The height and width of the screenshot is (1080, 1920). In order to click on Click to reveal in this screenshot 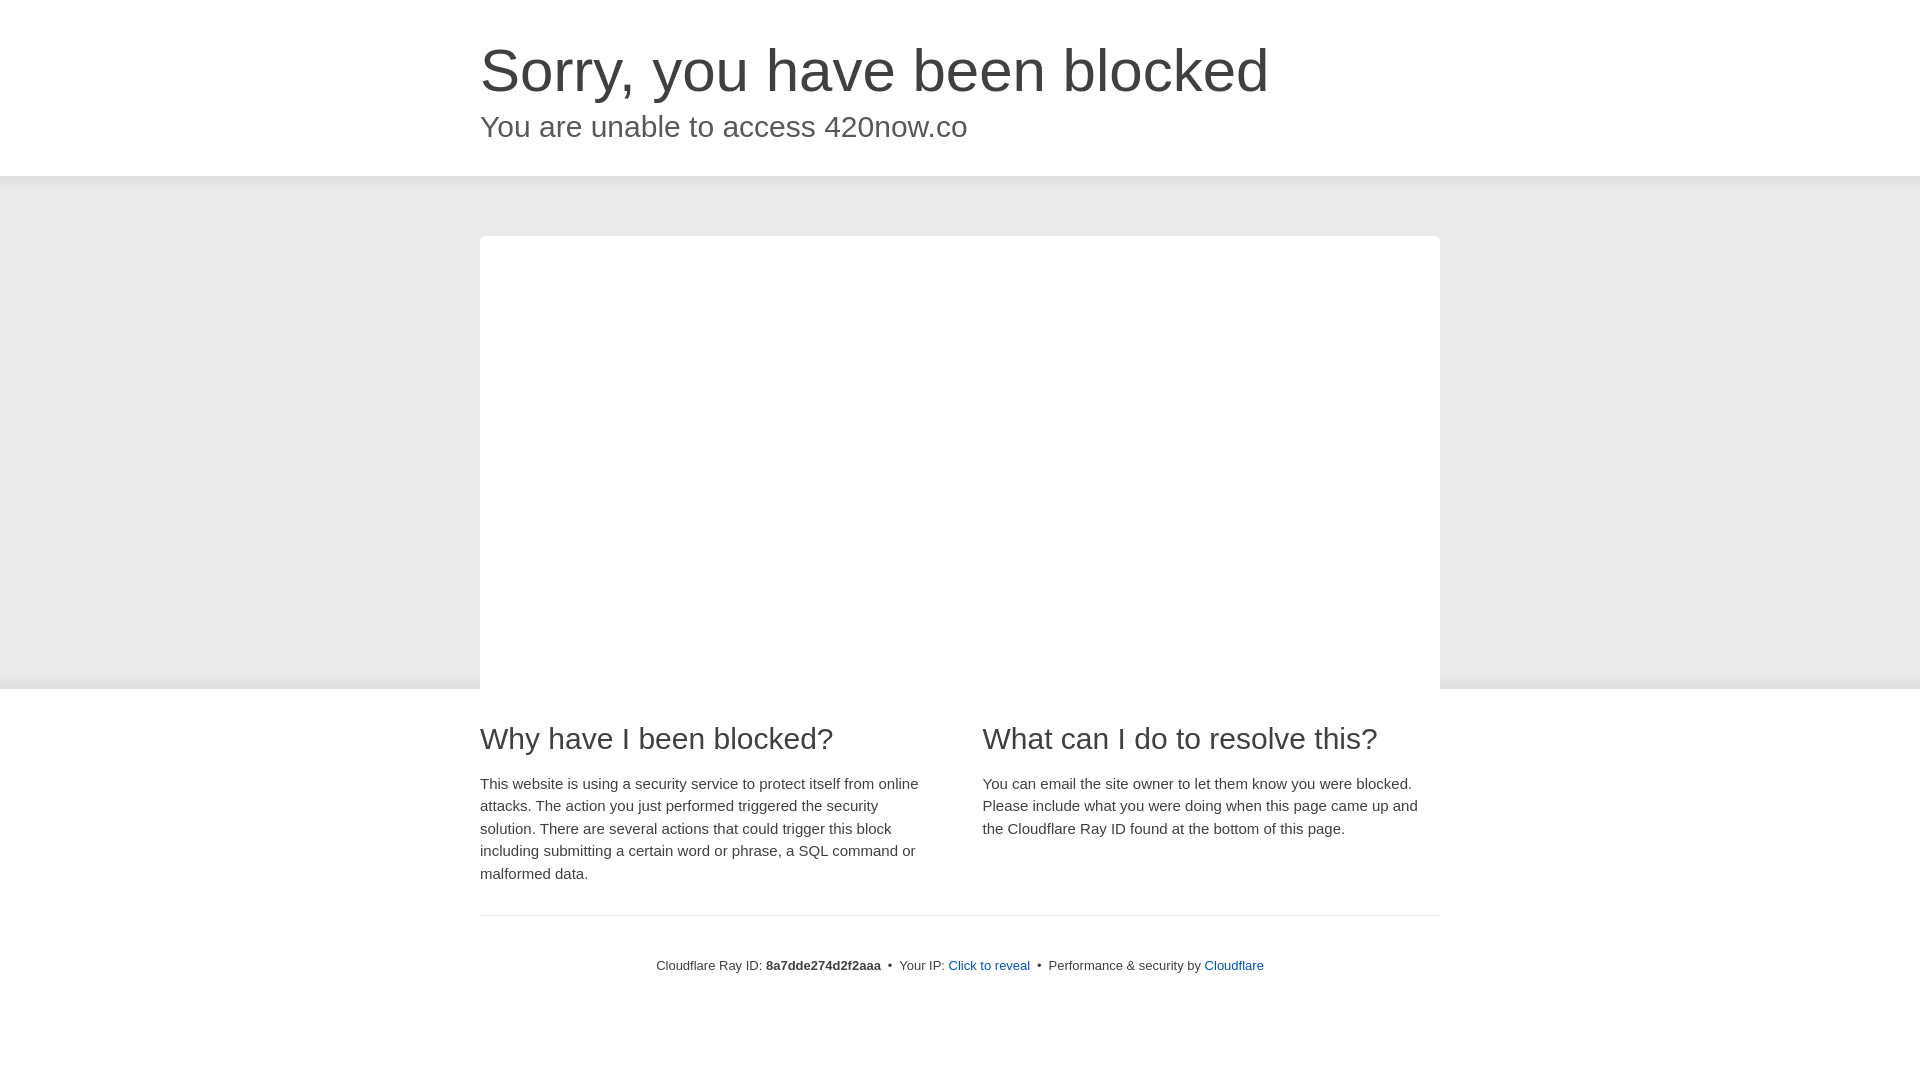, I will do `click(990, 966)`.